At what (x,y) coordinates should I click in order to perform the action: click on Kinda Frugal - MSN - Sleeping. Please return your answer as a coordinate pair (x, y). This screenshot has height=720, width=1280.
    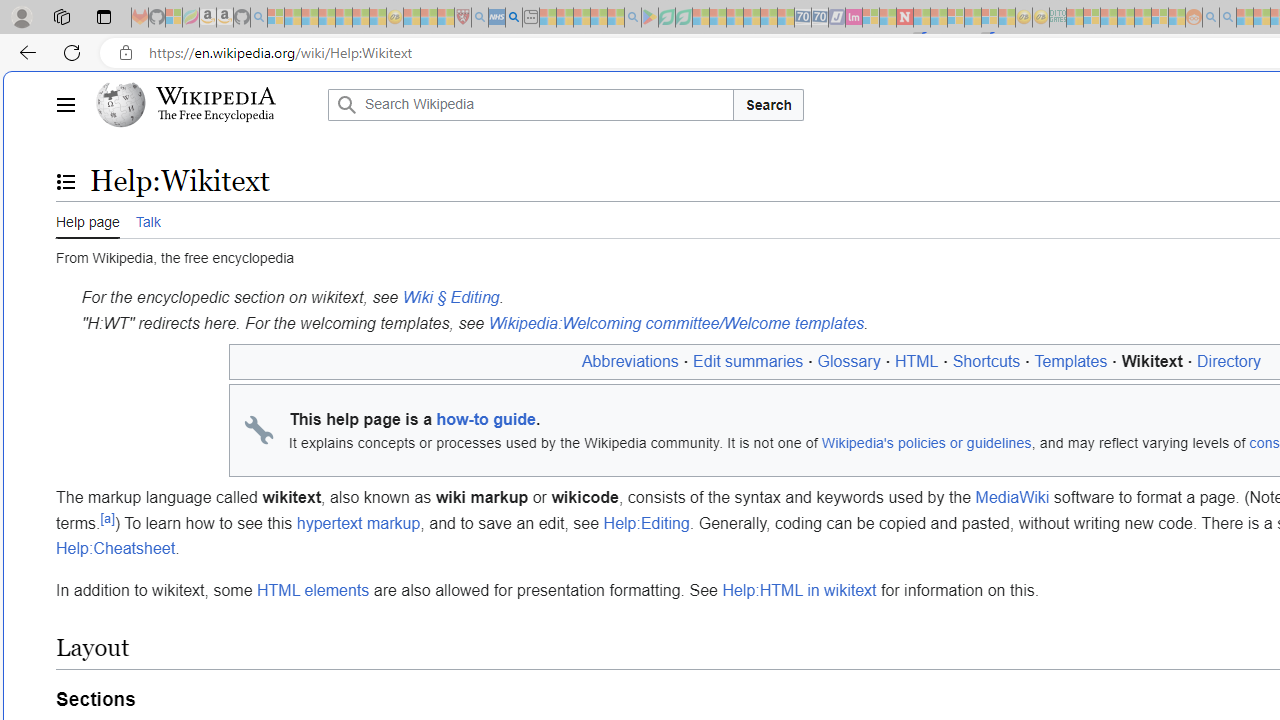
    Looking at the image, I should click on (1142, 18).